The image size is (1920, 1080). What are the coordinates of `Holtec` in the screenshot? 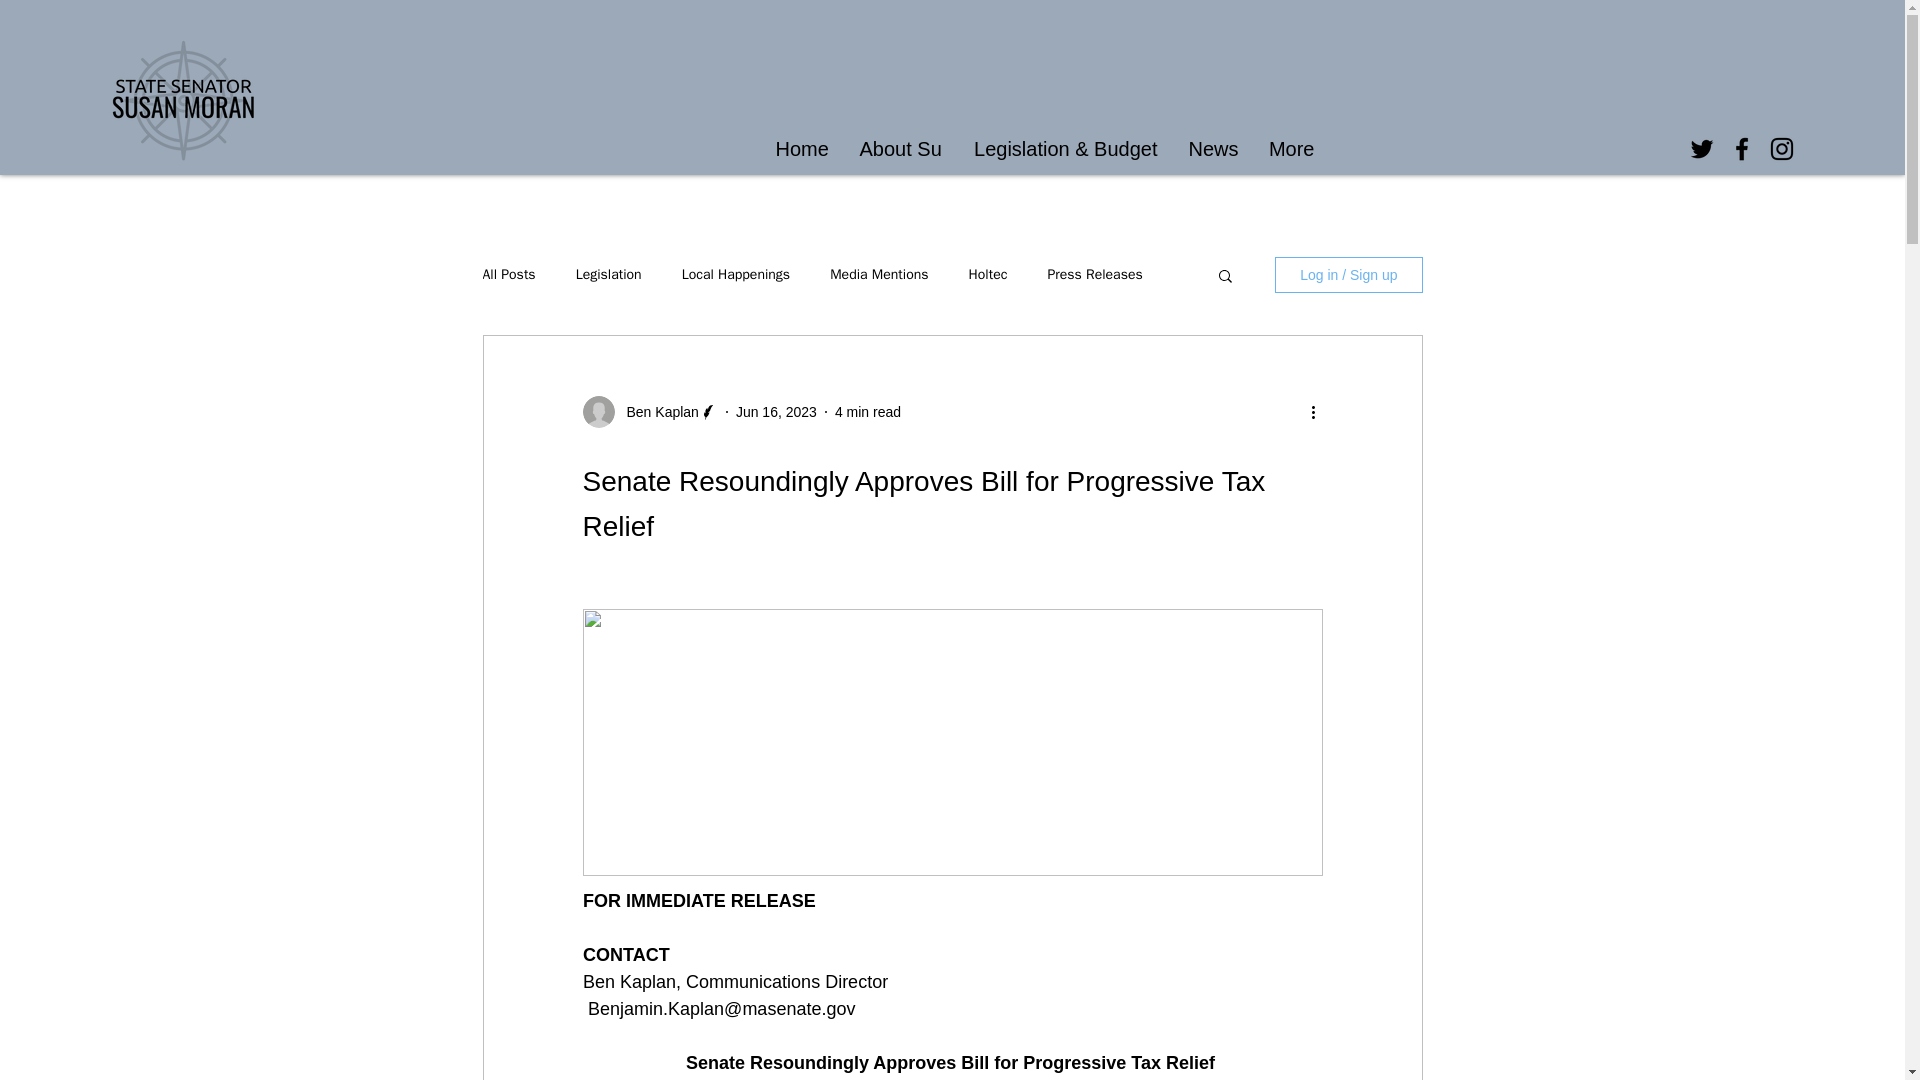 It's located at (988, 274).